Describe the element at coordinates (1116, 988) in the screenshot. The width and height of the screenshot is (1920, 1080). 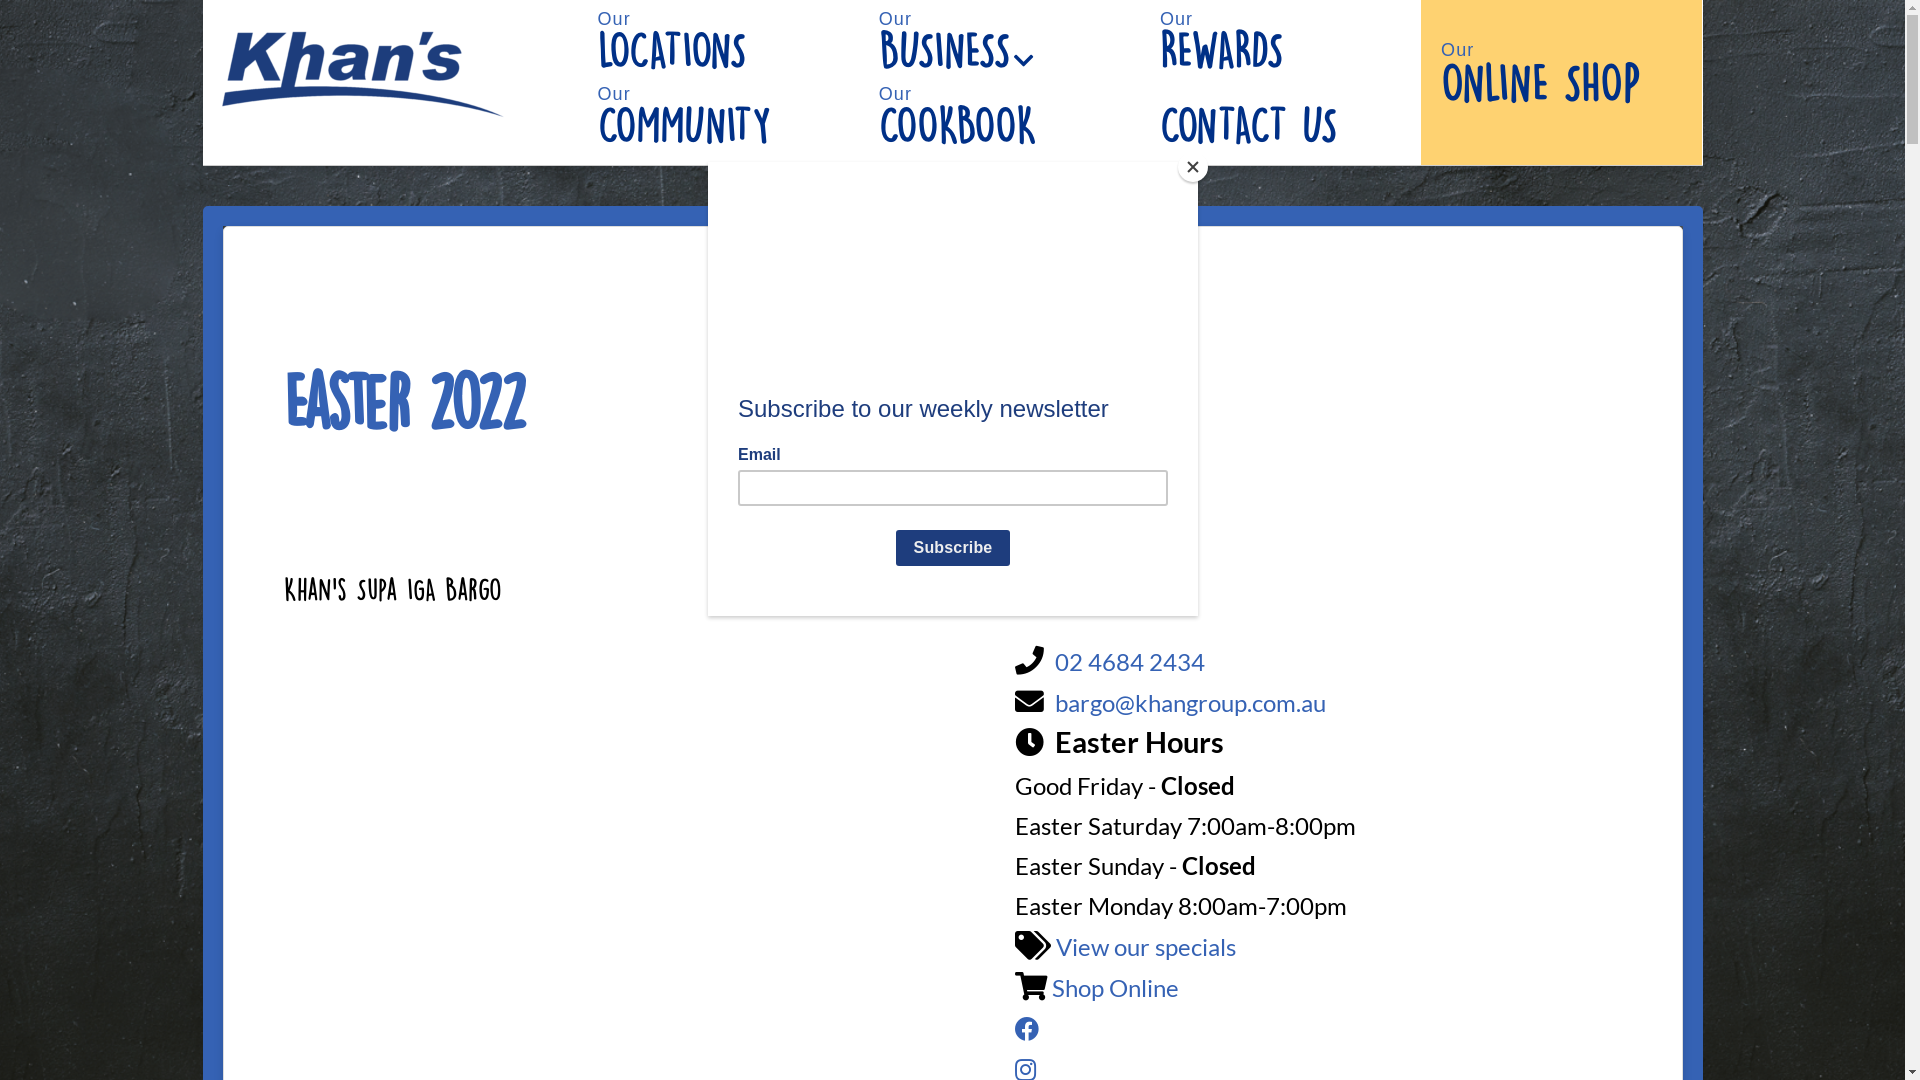
I see `Shop Online` at that location.